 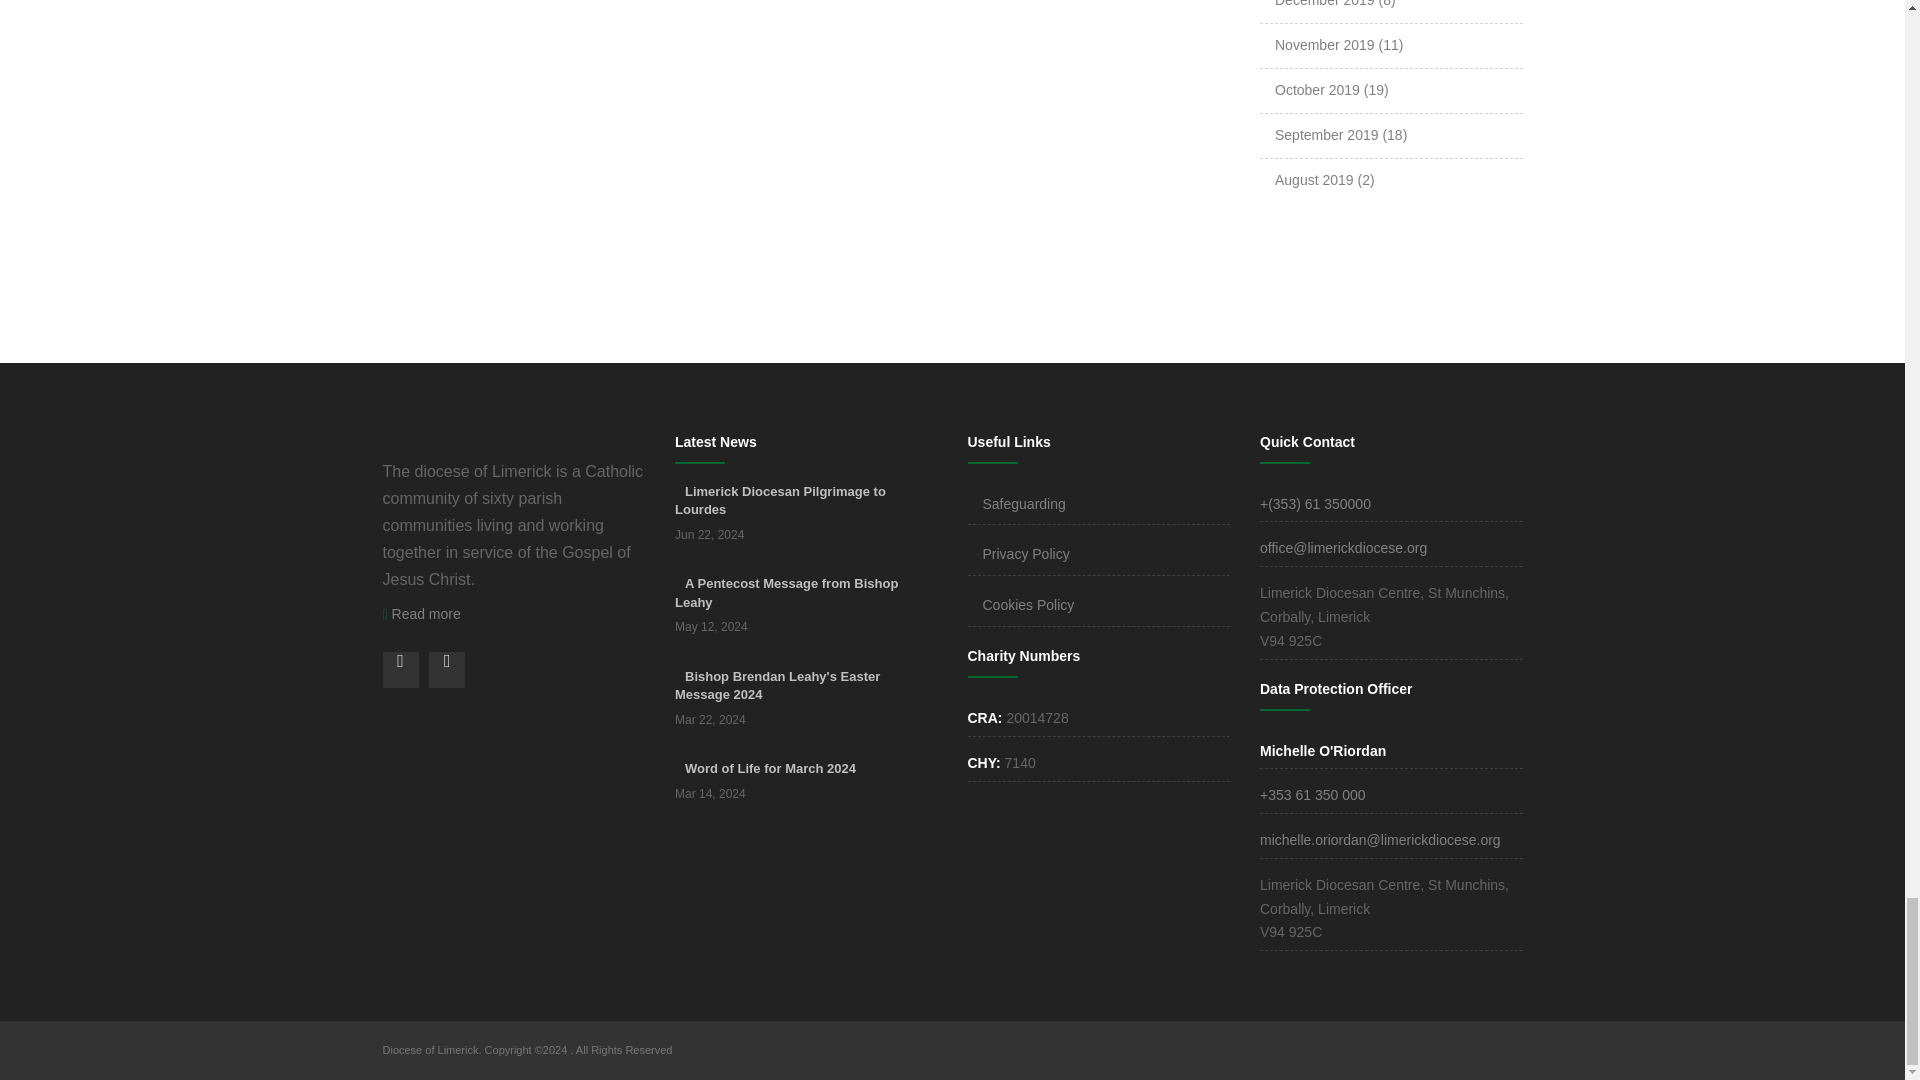 I want to click on Facebook, so click(x=400, y=670).